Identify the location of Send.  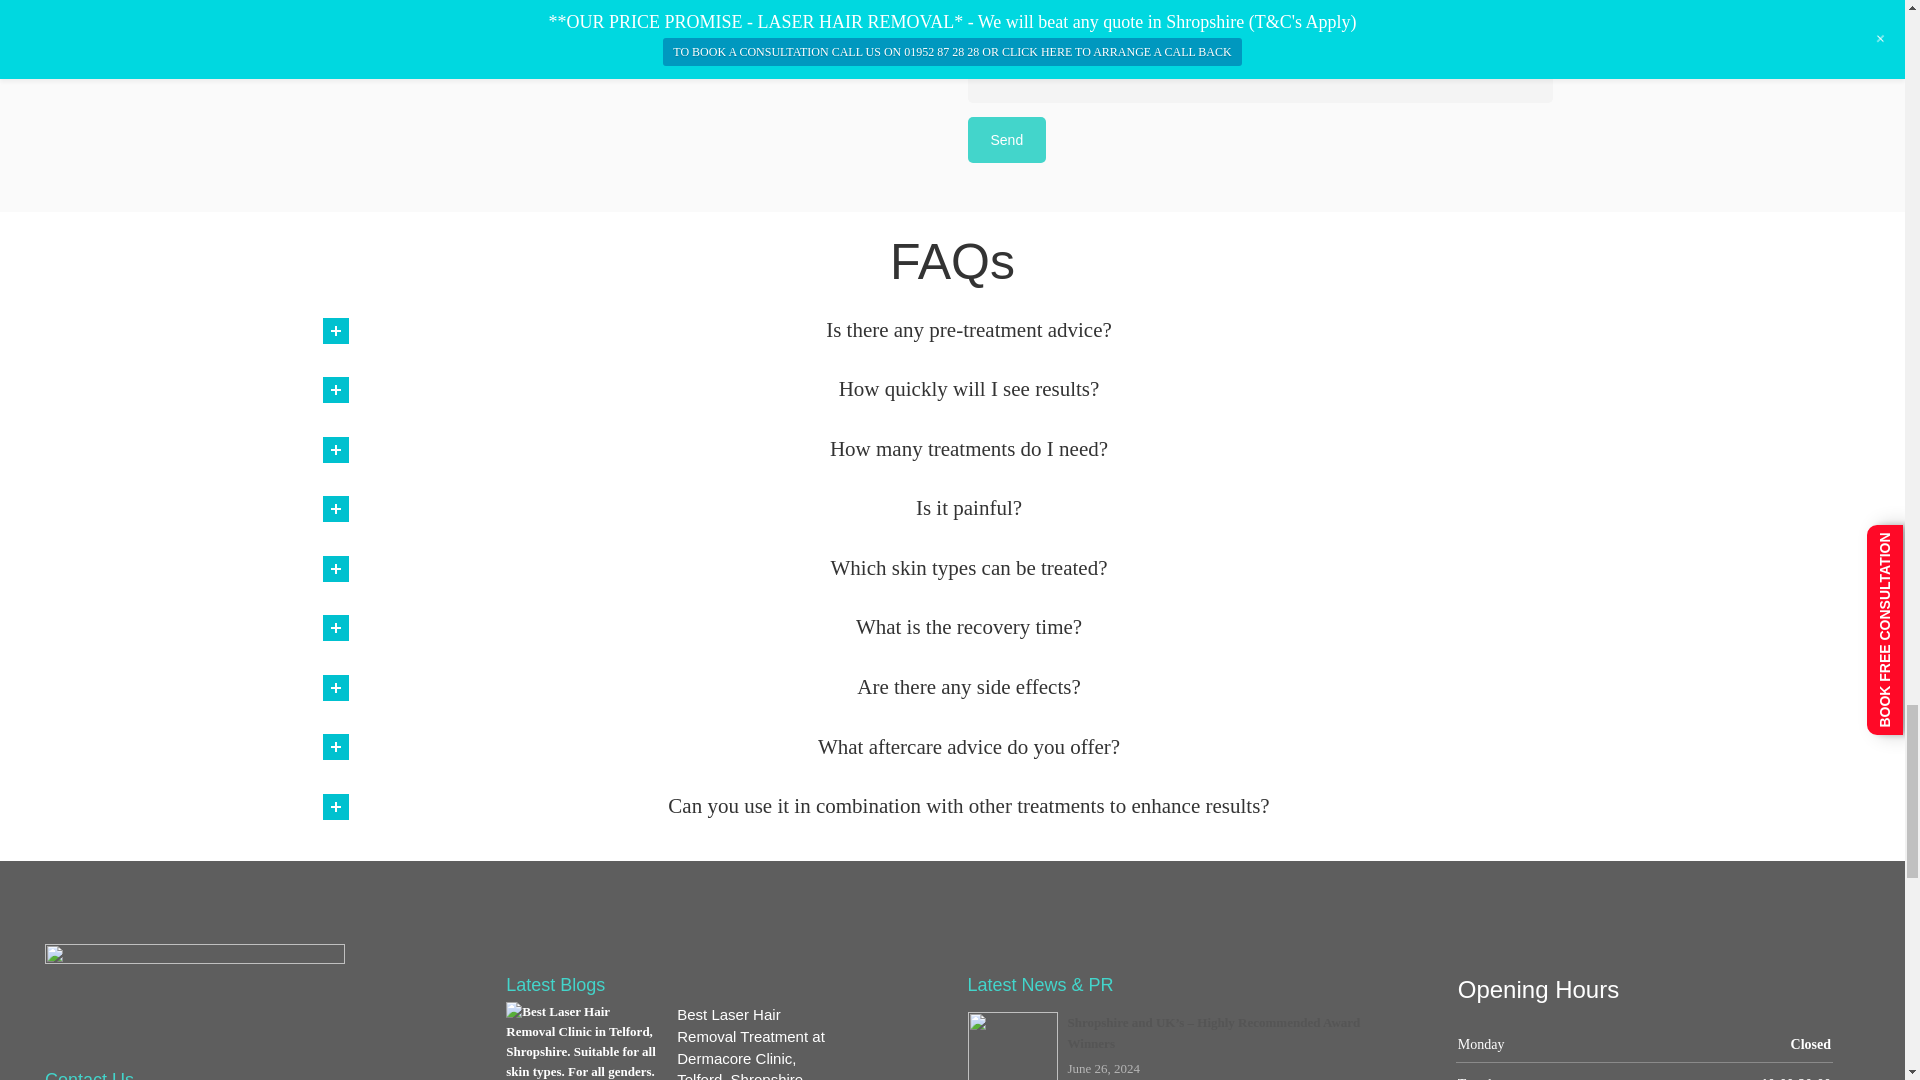
(1006, 140).